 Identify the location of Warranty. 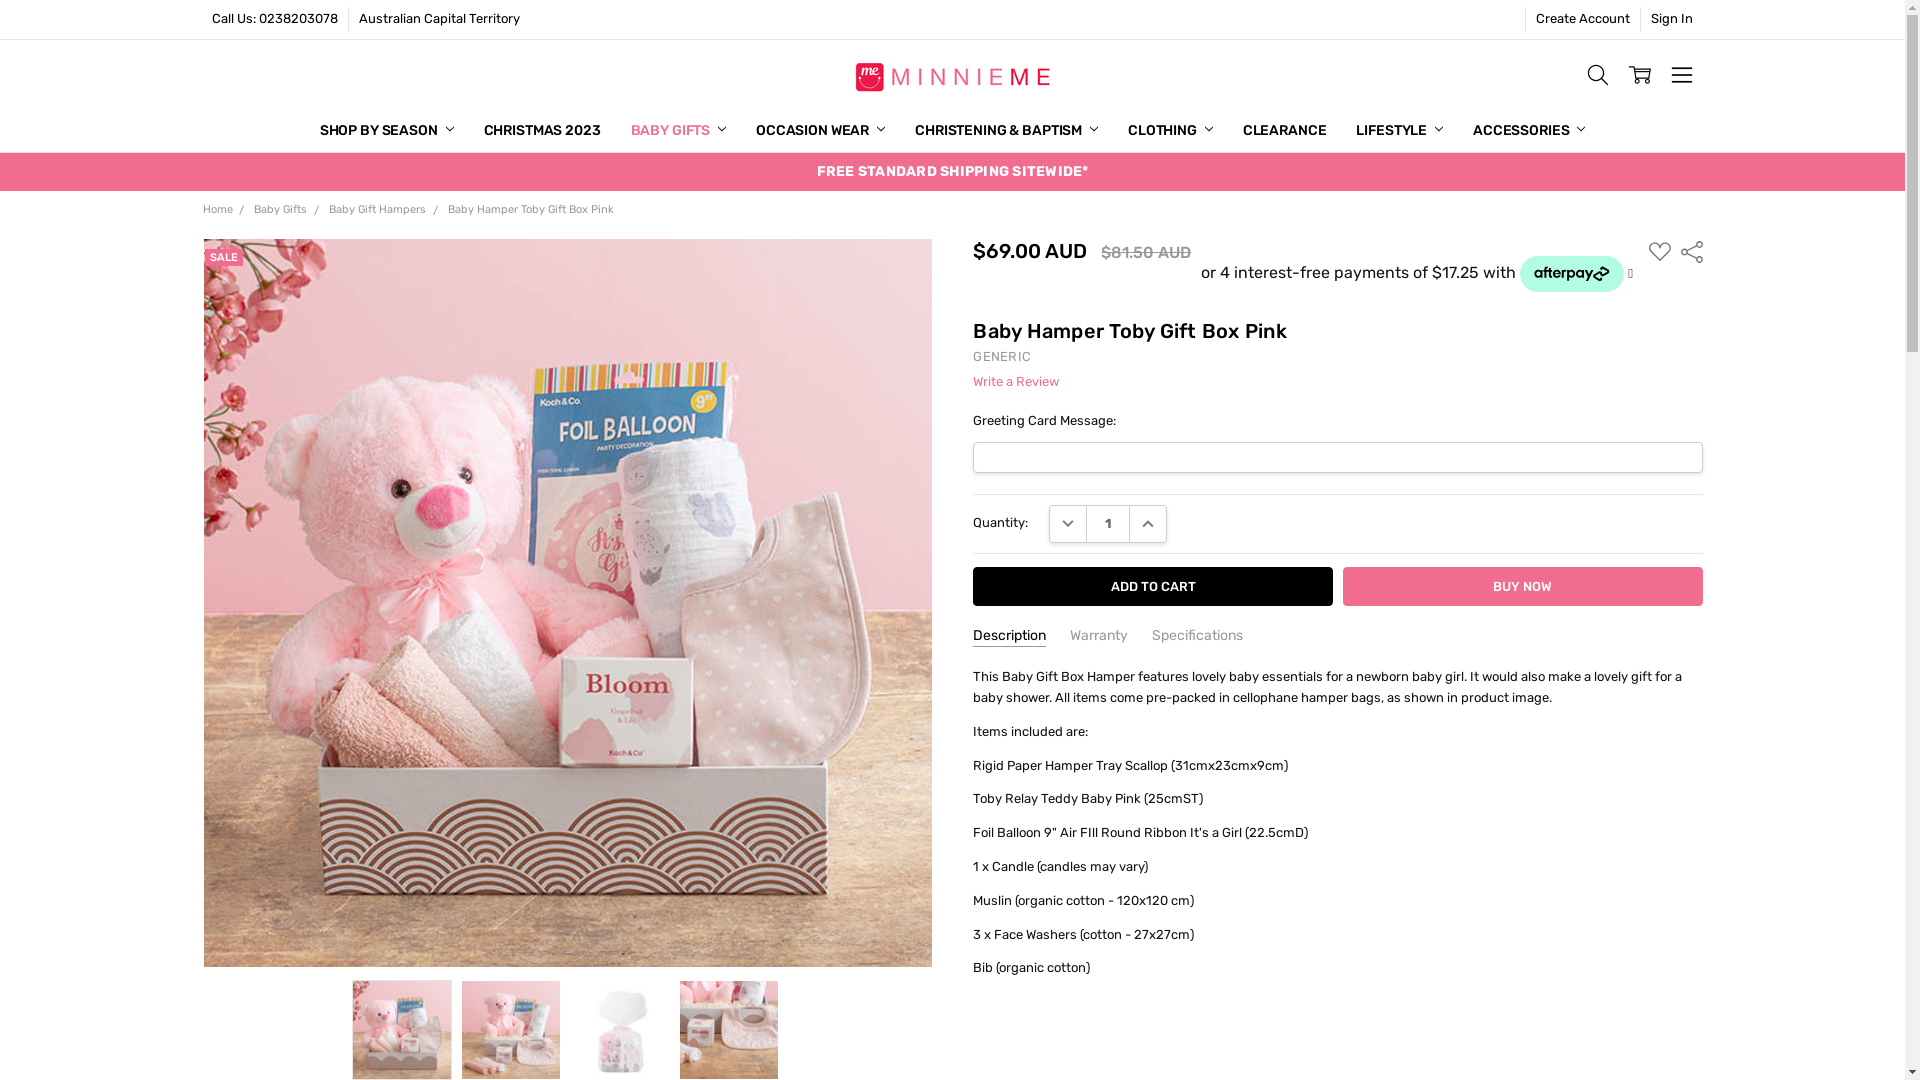
(1099, 637).